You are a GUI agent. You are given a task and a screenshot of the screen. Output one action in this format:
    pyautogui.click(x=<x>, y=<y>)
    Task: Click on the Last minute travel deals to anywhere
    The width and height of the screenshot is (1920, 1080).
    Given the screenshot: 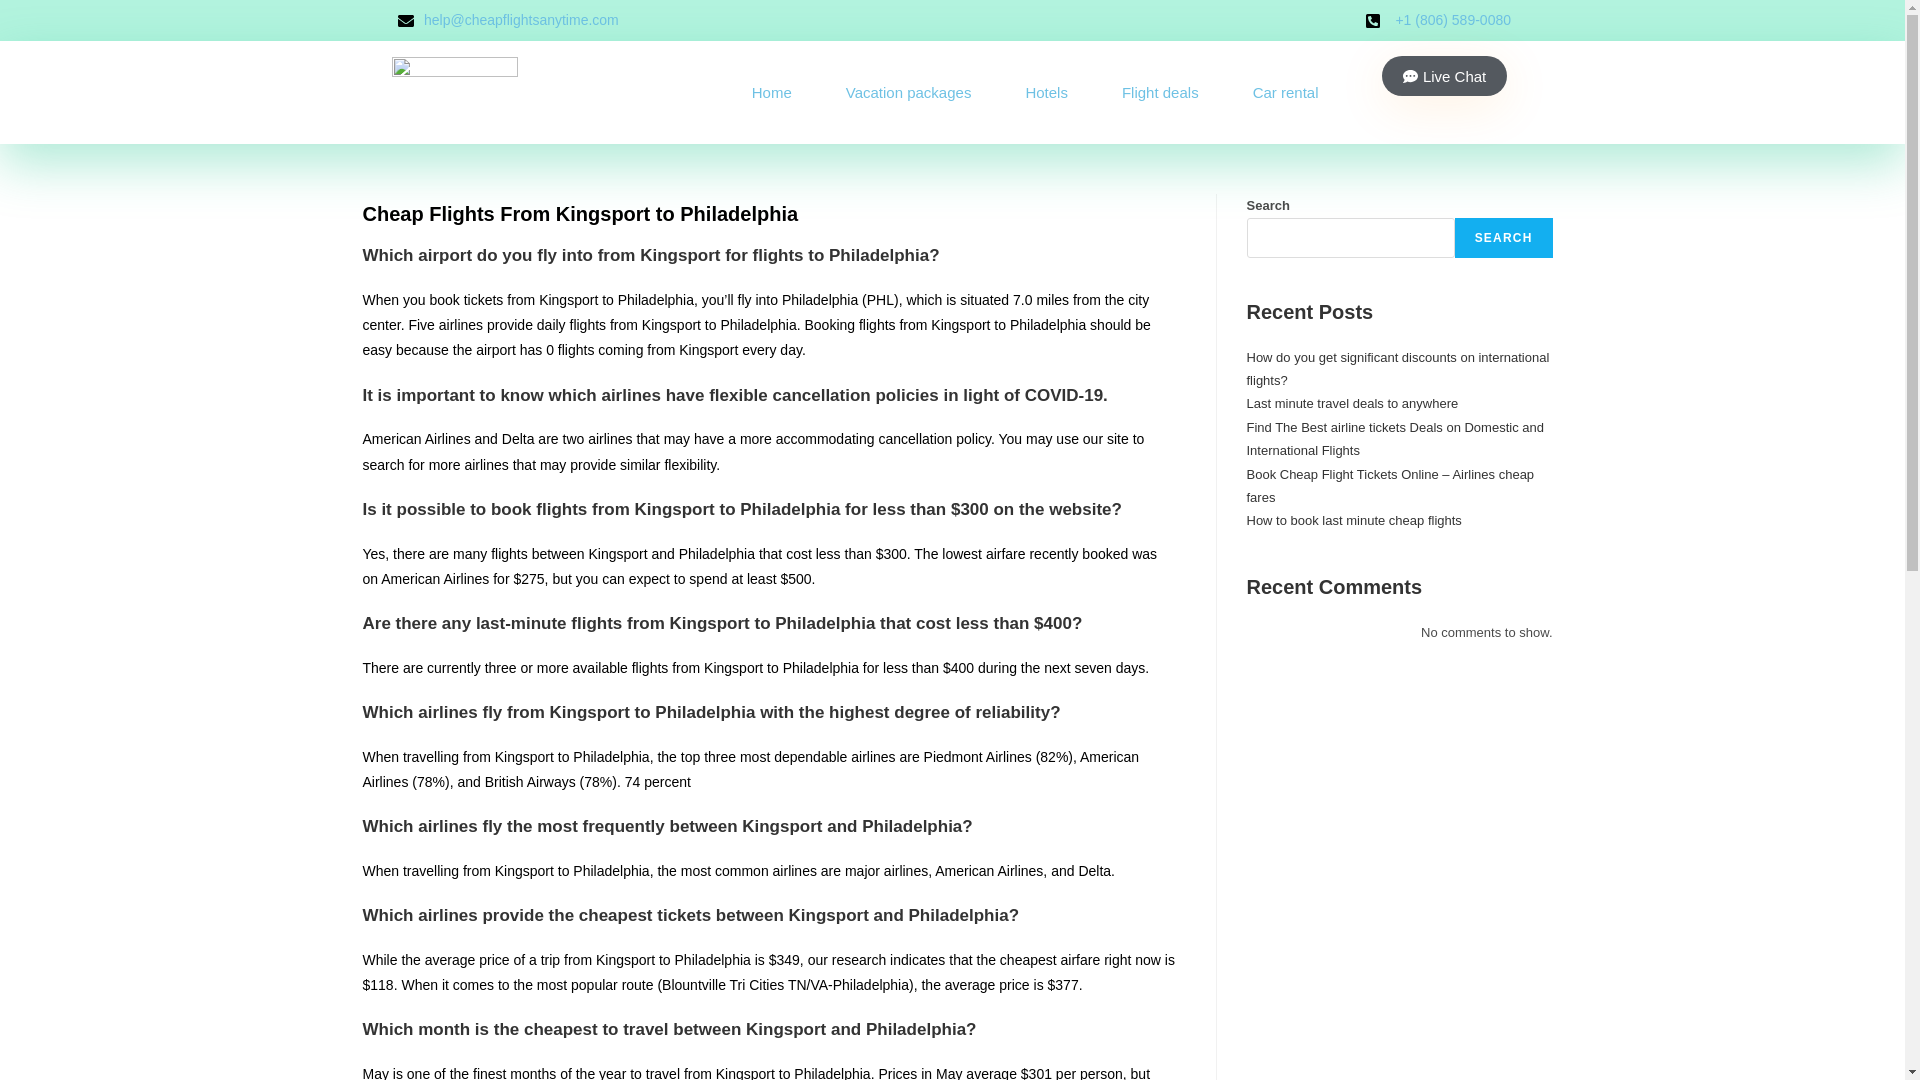 What is the action you would take?
    pyautogui.click(x=1352, y=404)
    